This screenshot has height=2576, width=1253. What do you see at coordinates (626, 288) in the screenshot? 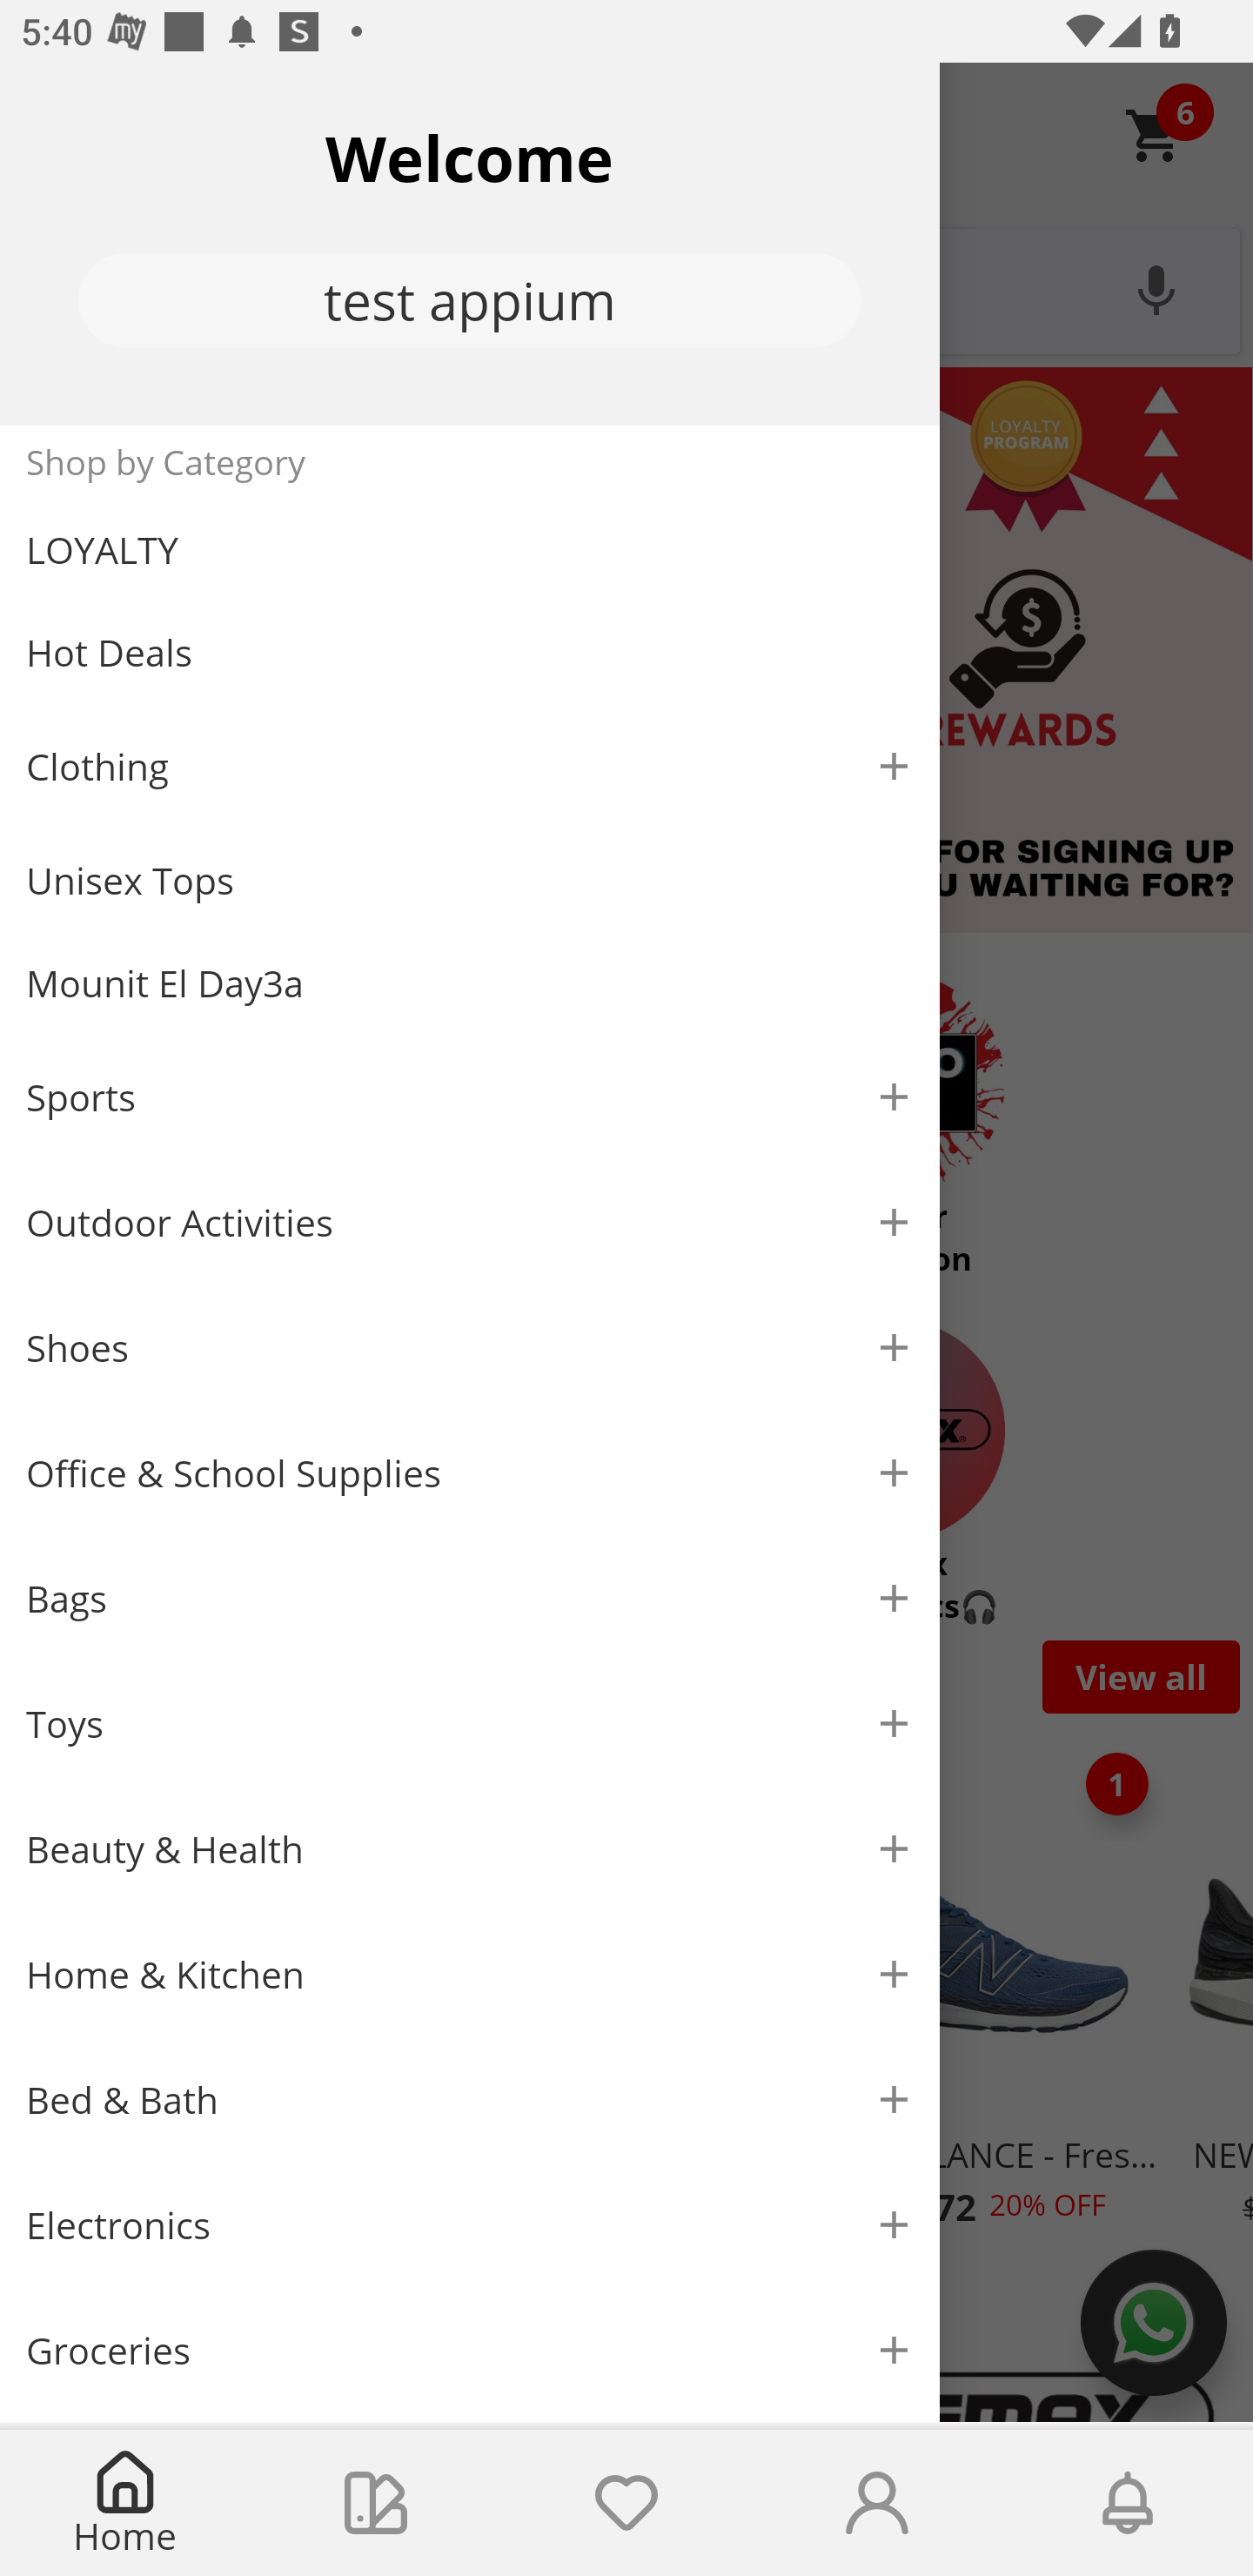
I see `What are you looking for?` at bounding box center [626, 288].